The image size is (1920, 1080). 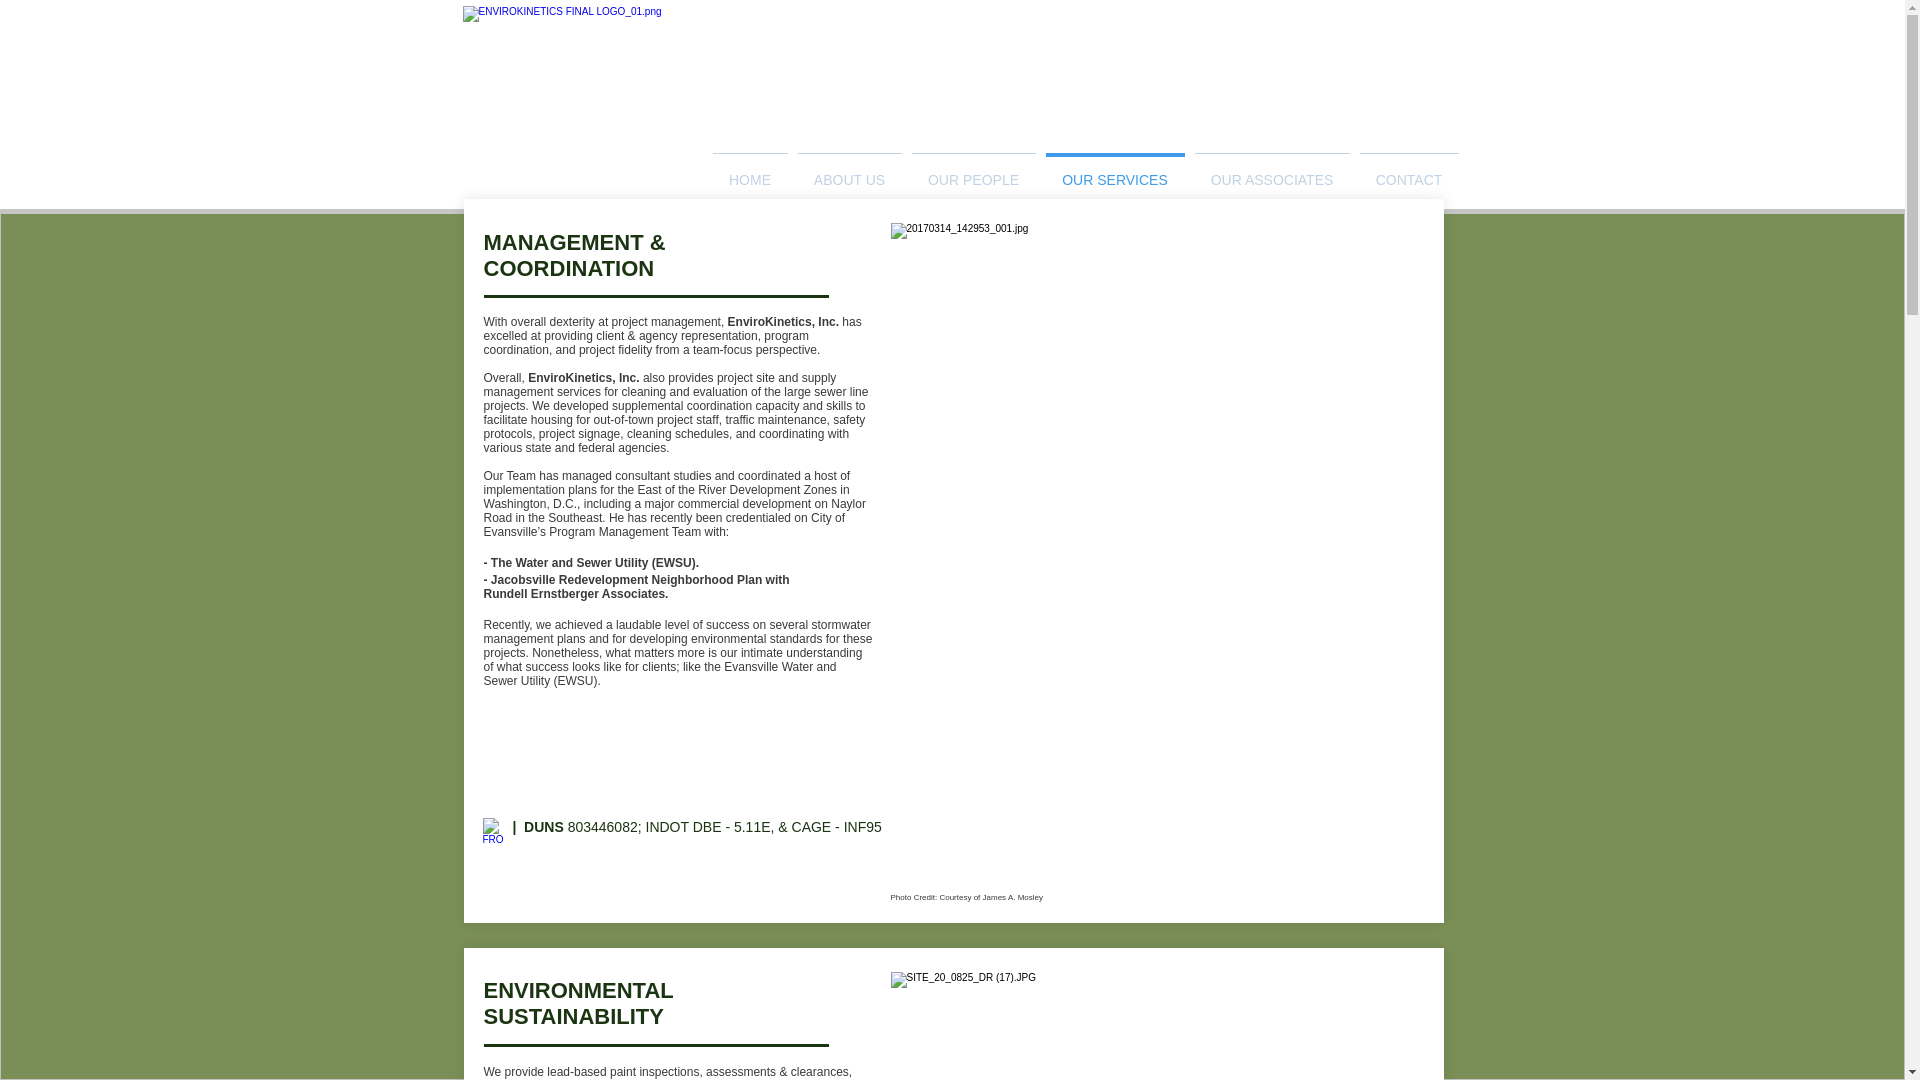 What do you see at coordinates (1408, 171) in the screenshot?
I see `CONTACT` at bounding box center [1408, 171].